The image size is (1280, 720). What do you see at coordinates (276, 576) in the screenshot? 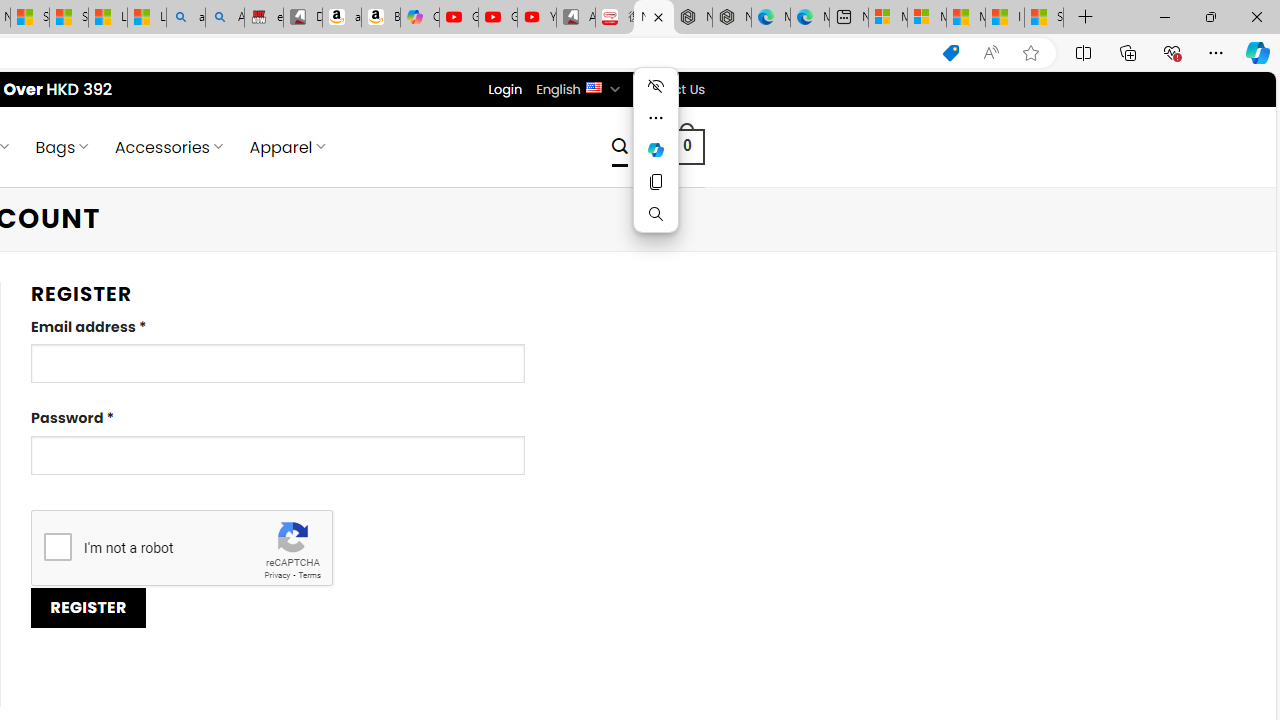
I see `Privacy` at bounding box center [276, 576].